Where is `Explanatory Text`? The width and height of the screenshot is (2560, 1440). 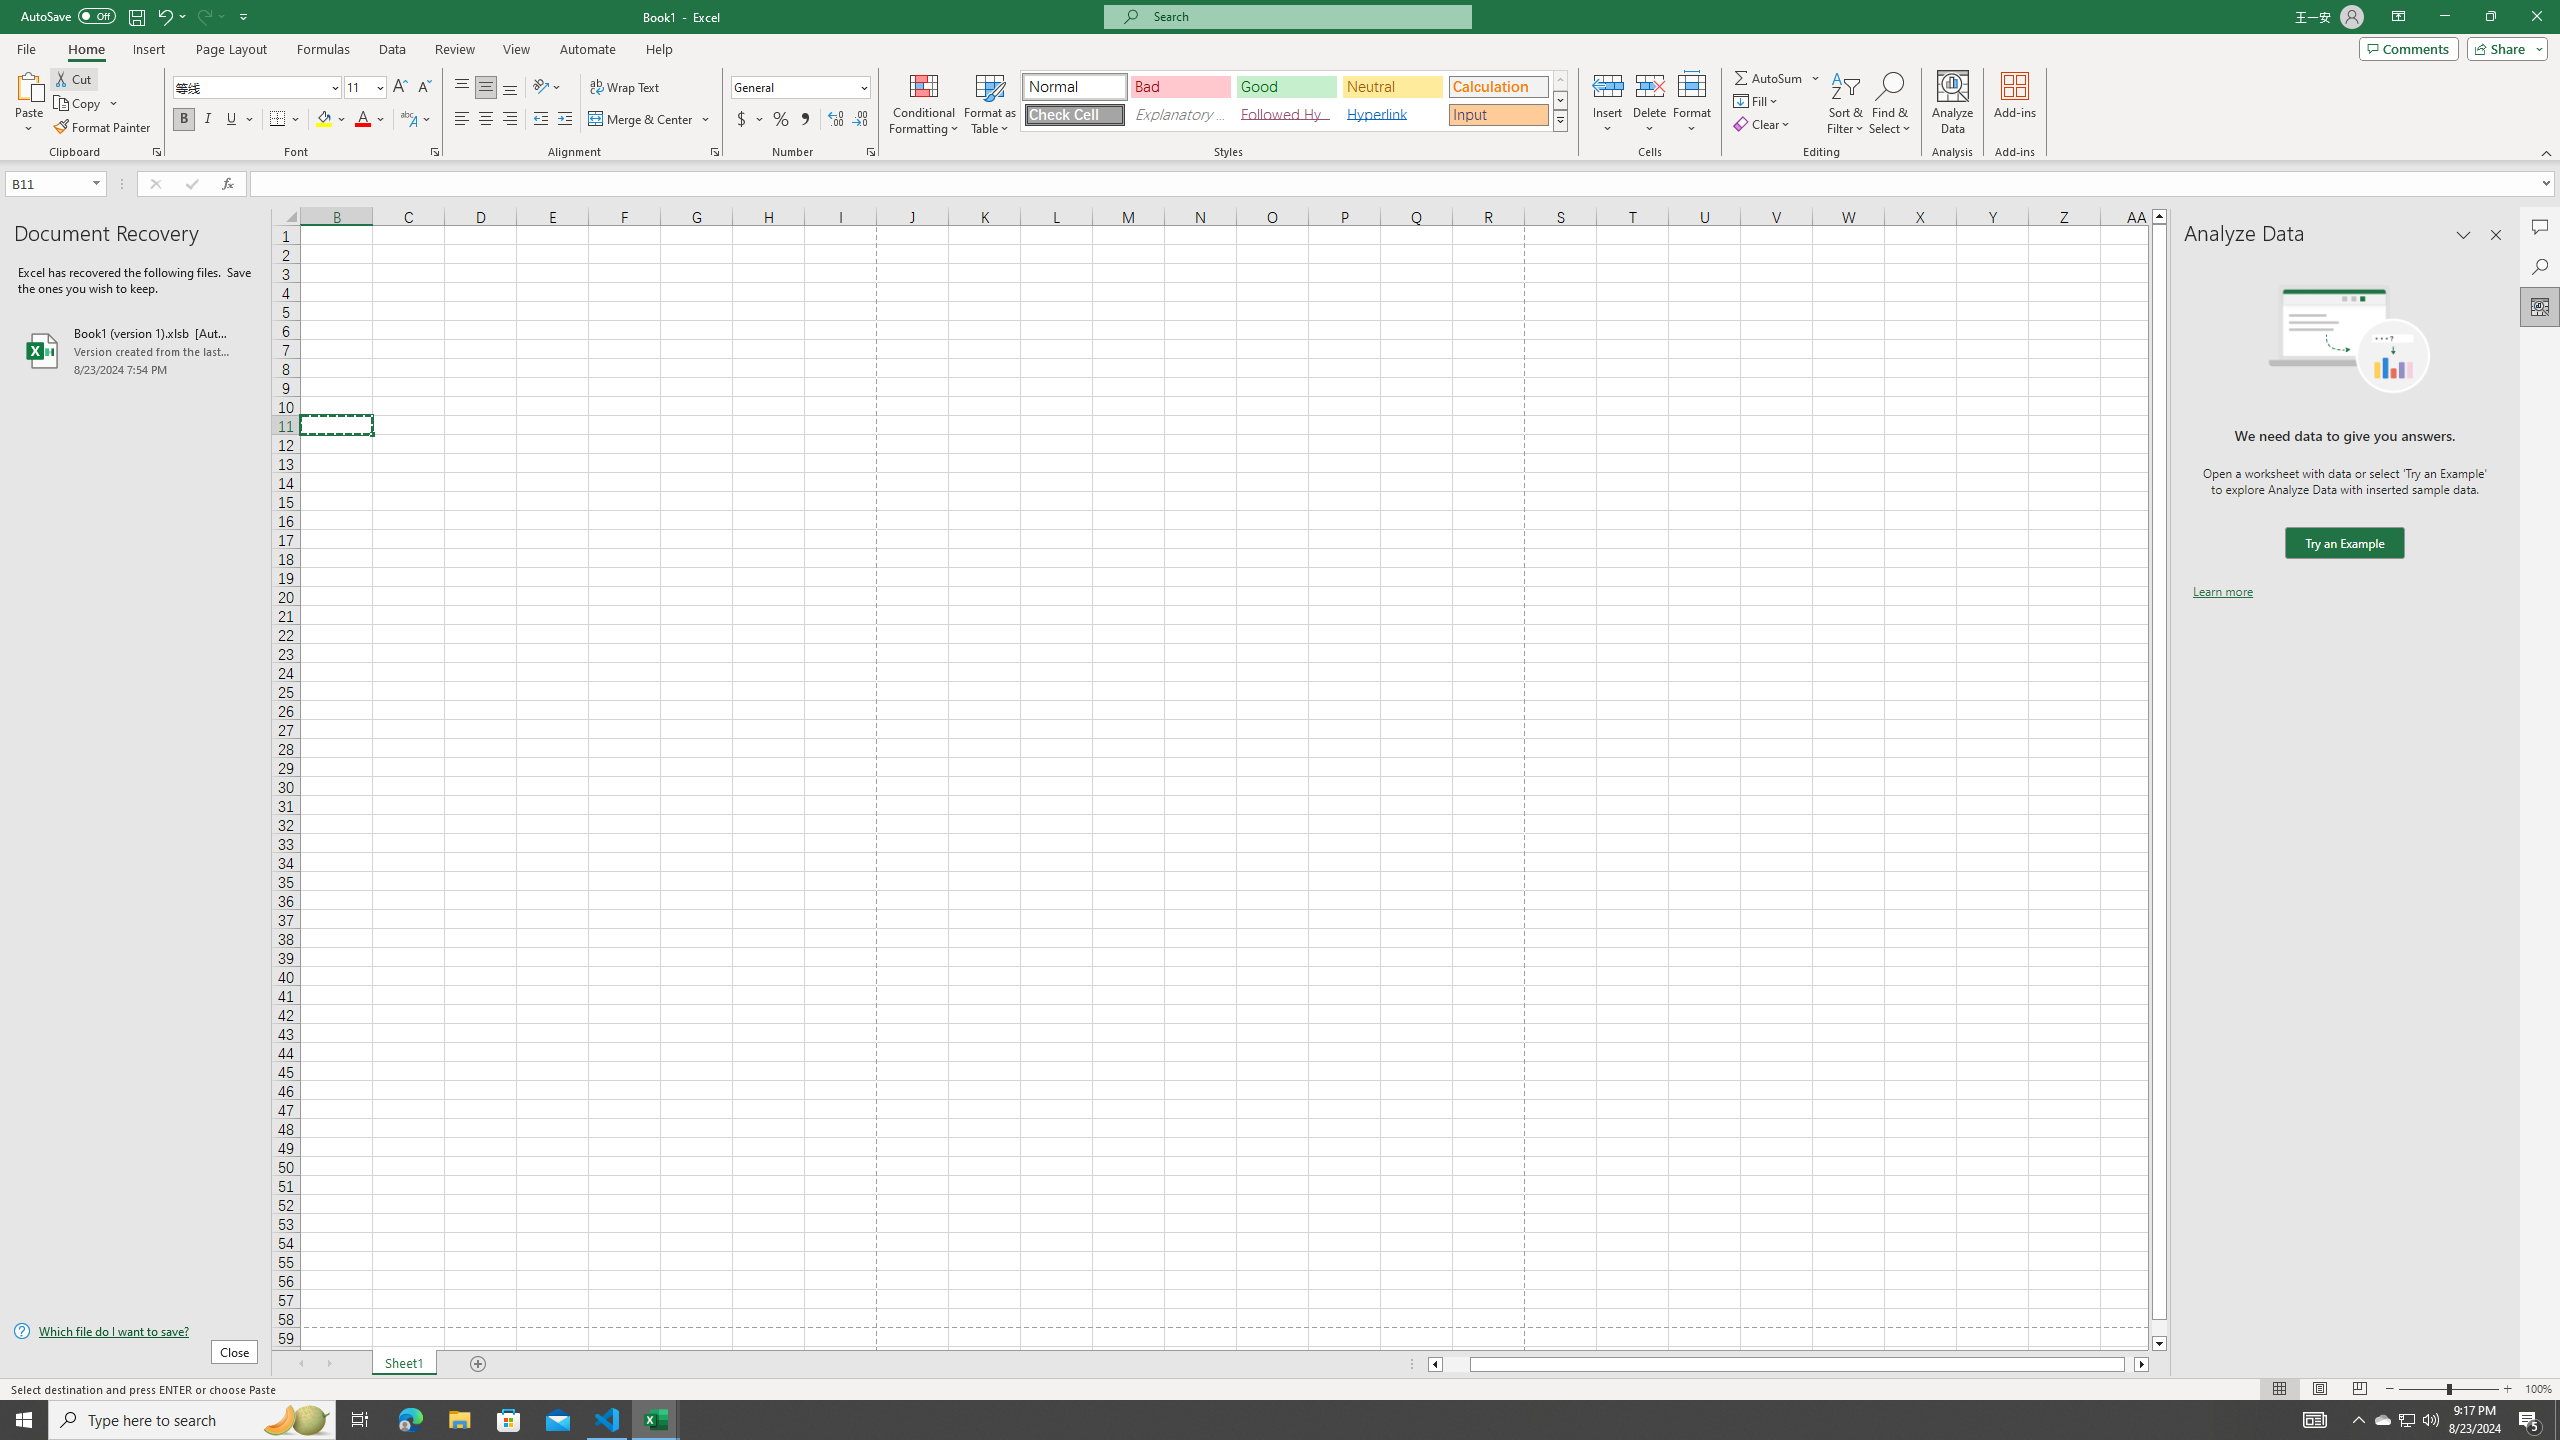
Explanatory Text is located at coordinates (1180, 114).